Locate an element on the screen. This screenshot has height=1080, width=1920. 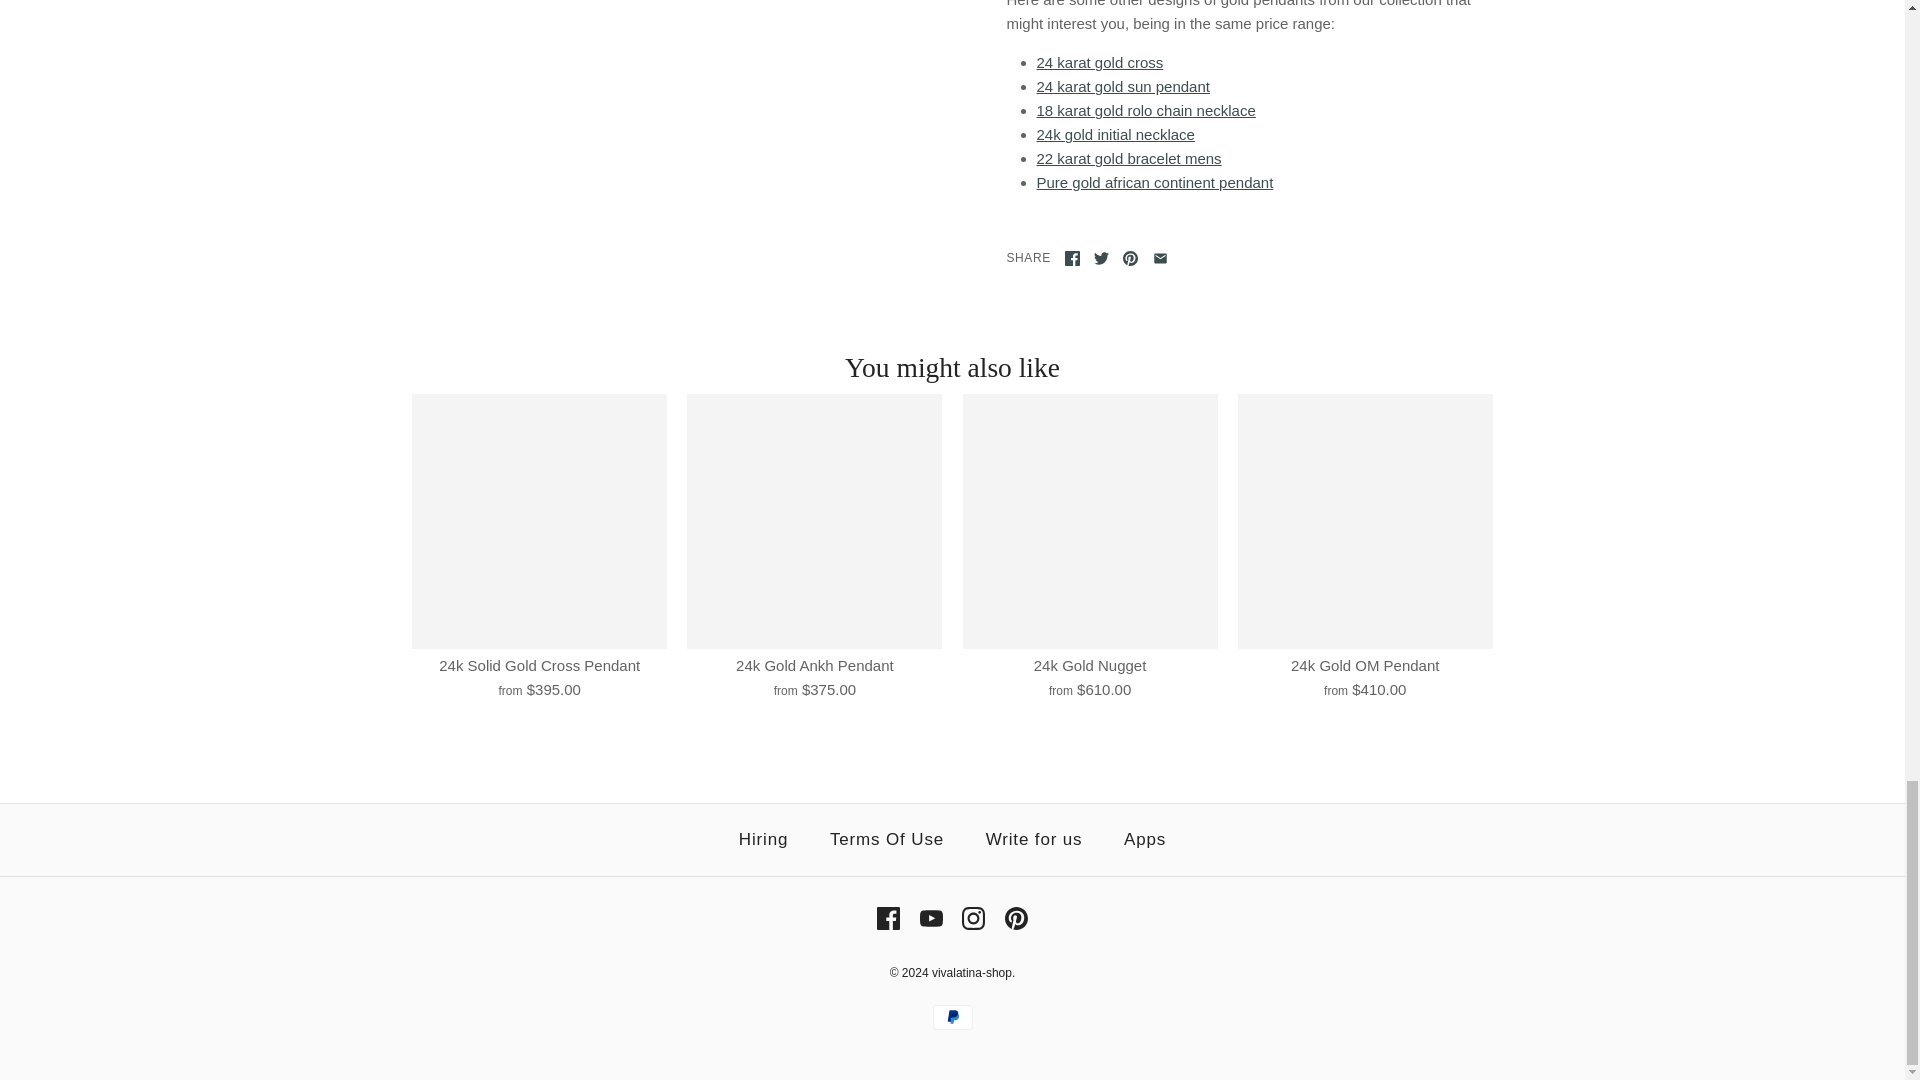
Twitter is located at coordinates (1102, 258).